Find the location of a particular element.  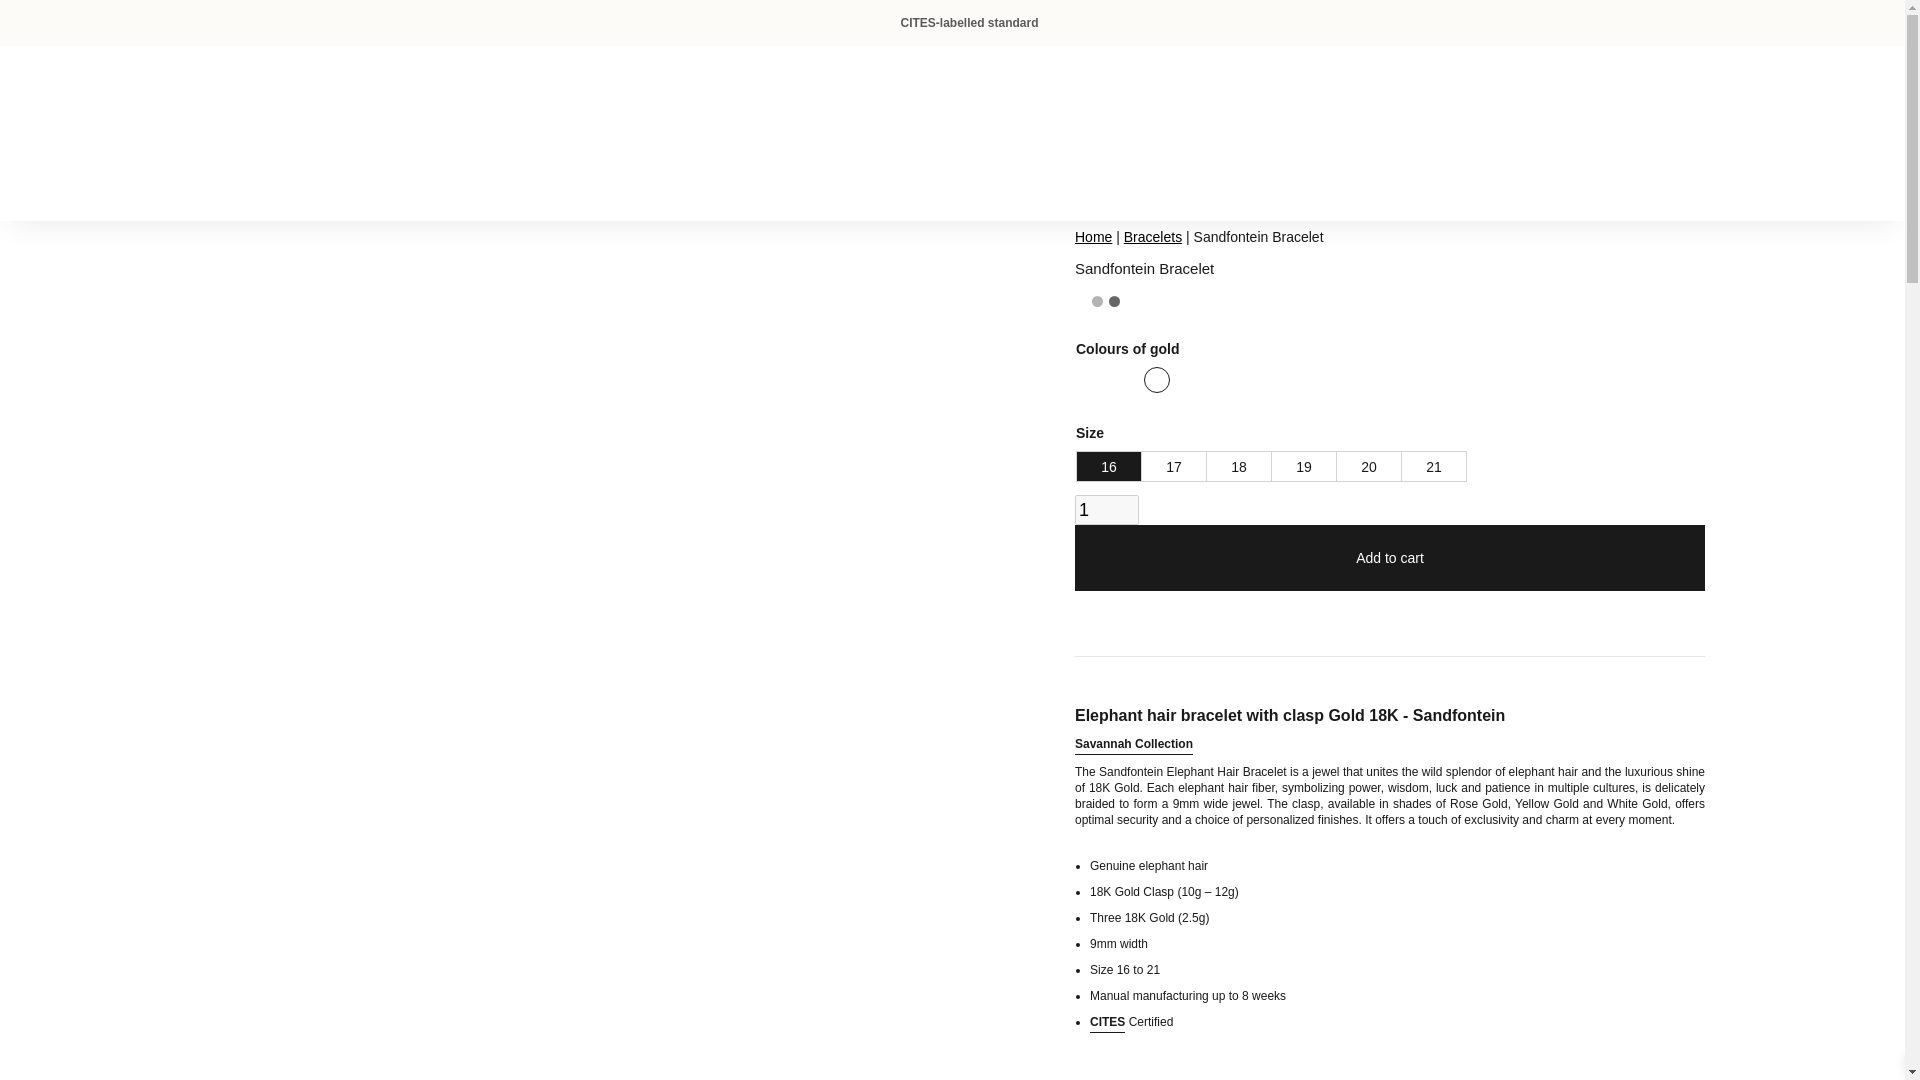

1 is located at coordinates (1106, 509).